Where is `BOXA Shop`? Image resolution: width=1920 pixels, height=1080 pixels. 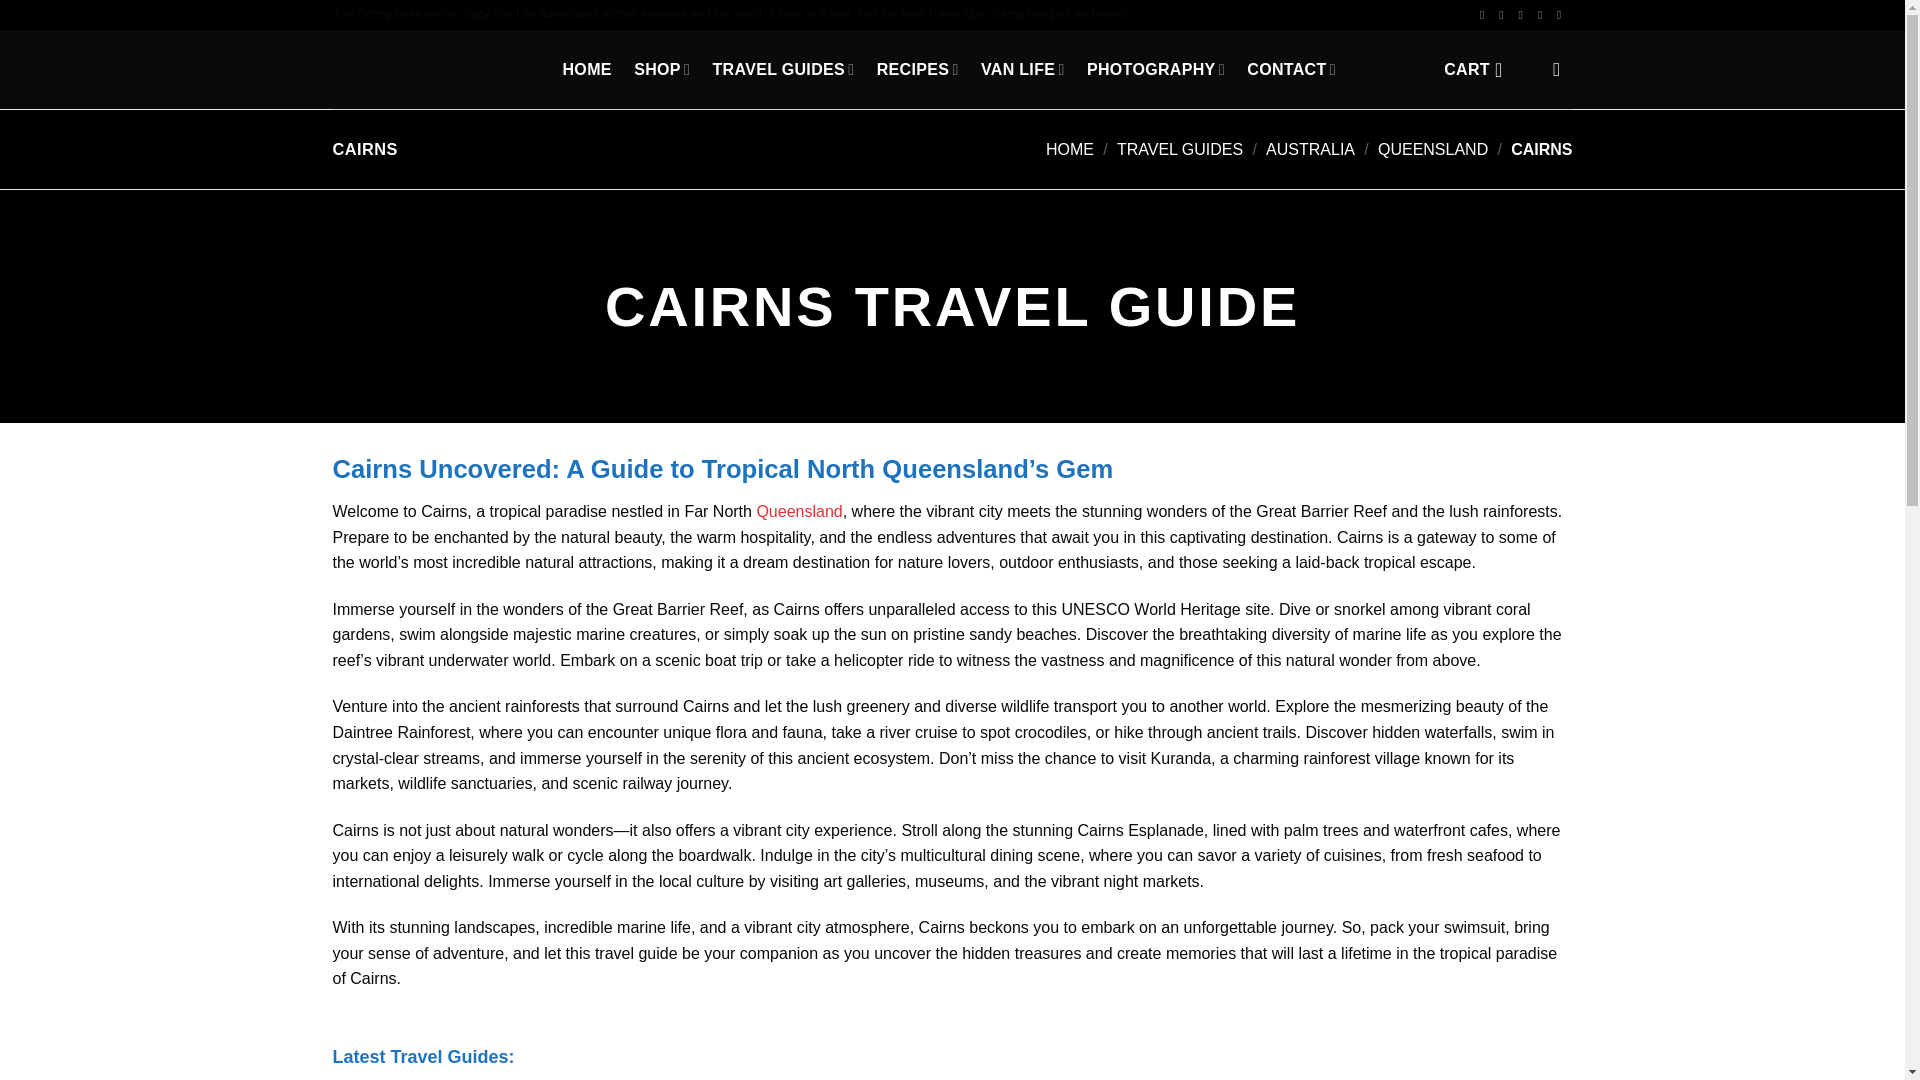 BOXA Shop is located at coordinates (661, 68).